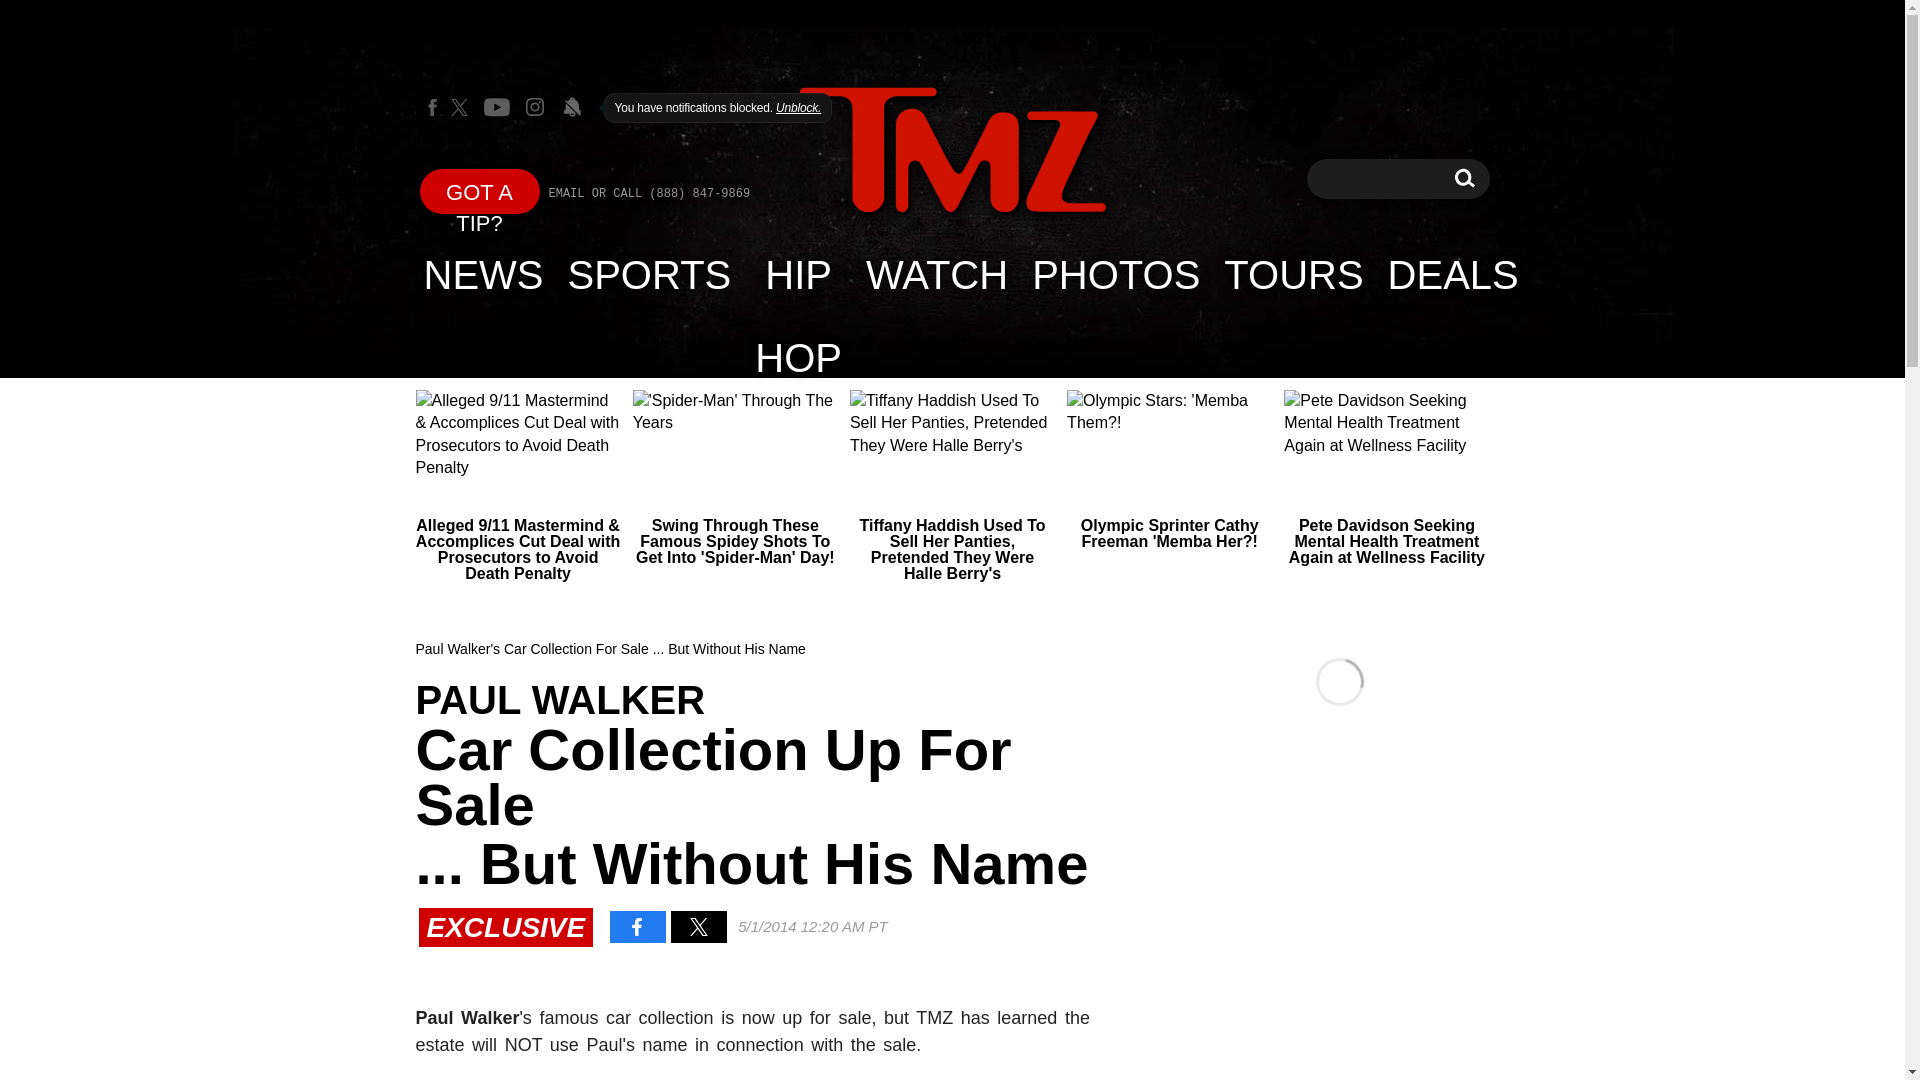 The height and width of the screenshot is (1080, 1920). What do you see at coordinates (952, 150) in the screenshot?
I see `TMZ` at bounding box center [952, 150].